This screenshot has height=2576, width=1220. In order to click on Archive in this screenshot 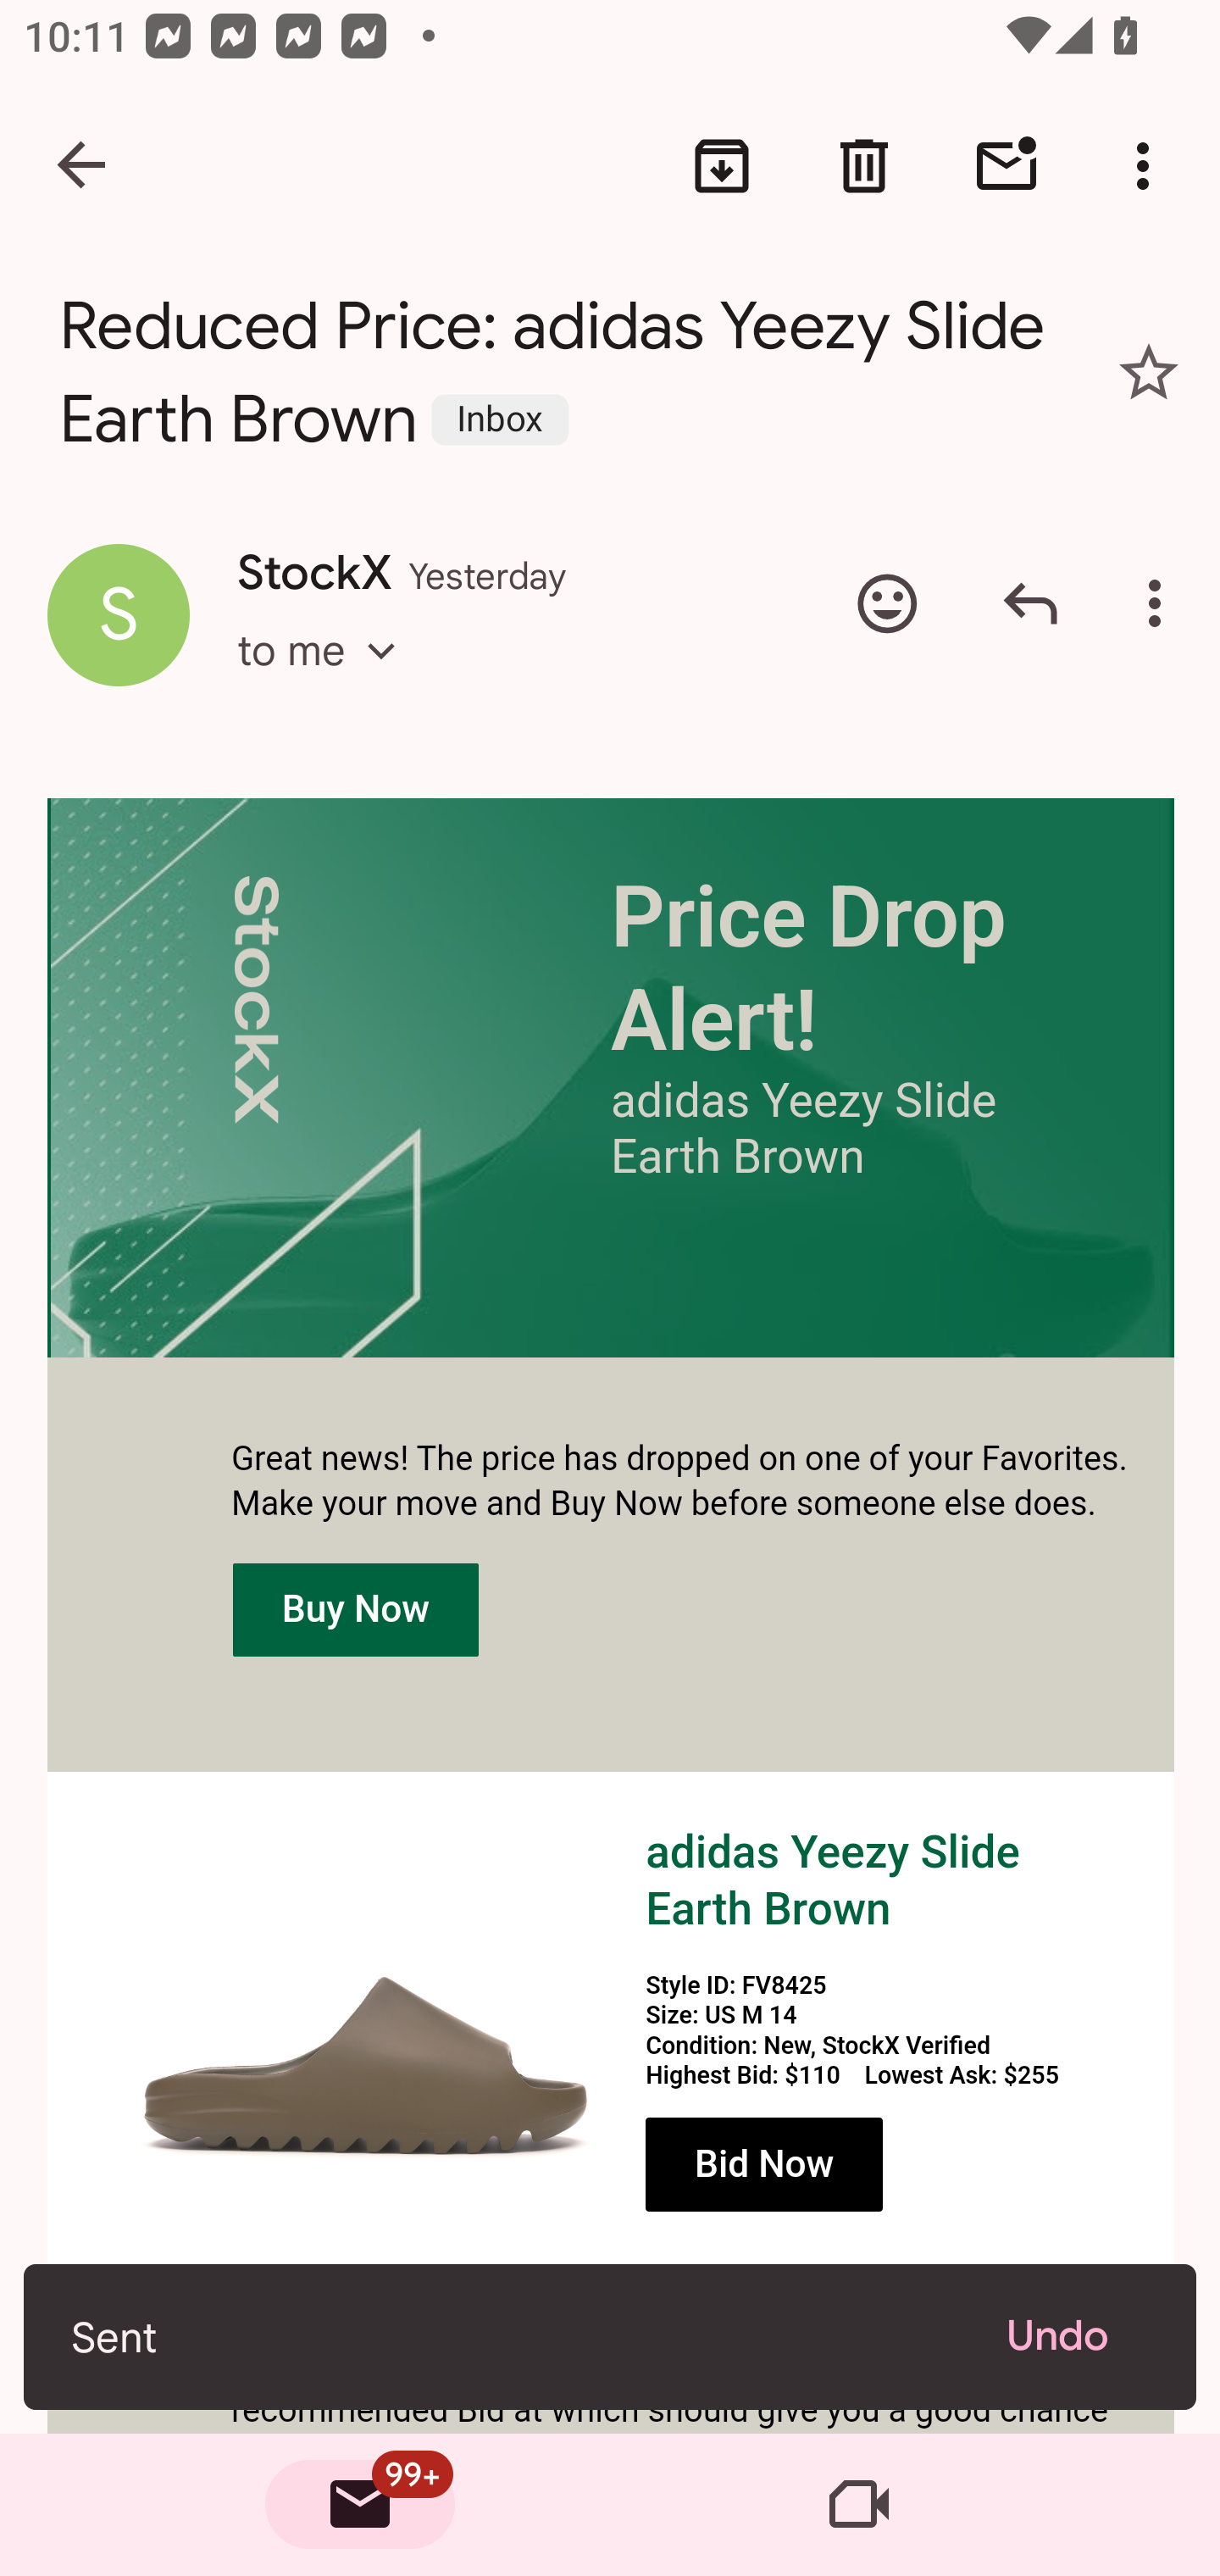, I will do `click(722, 166)`.